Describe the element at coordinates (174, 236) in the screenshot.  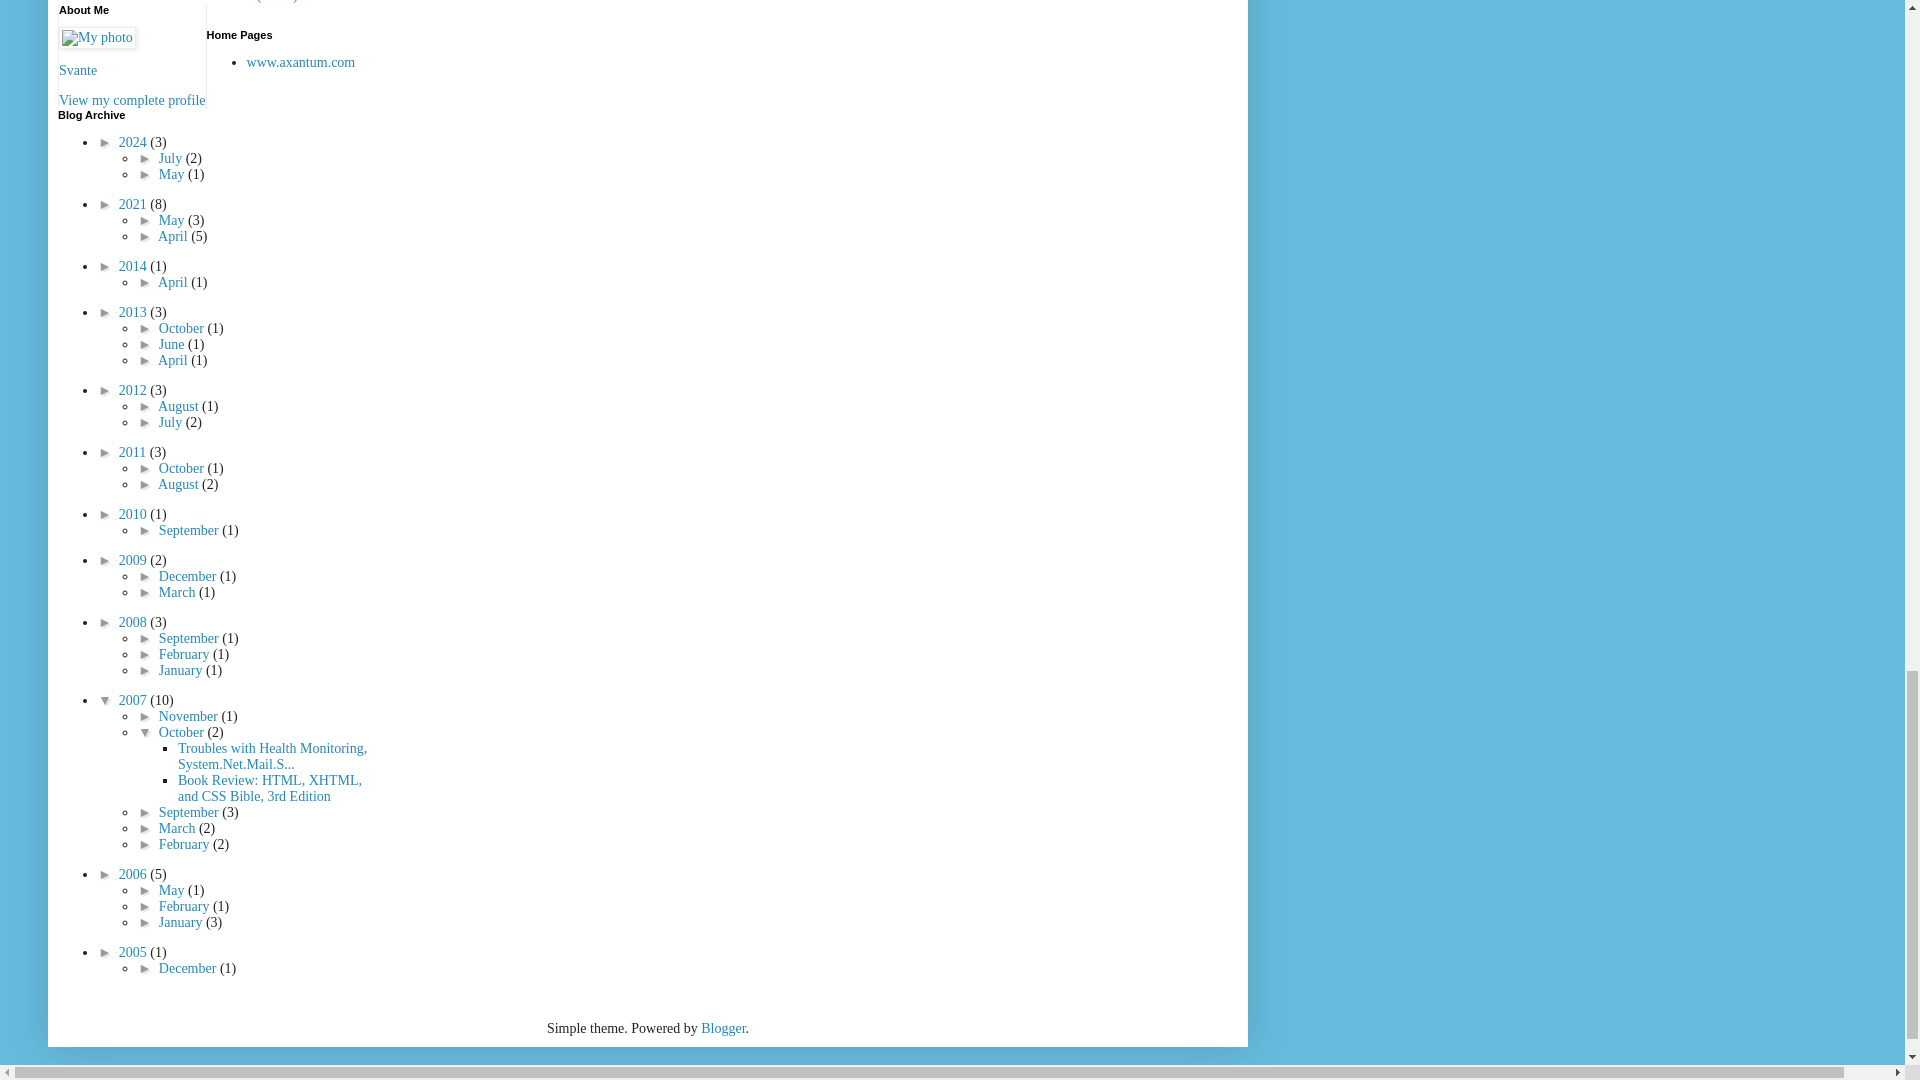
I see `April` at that location.